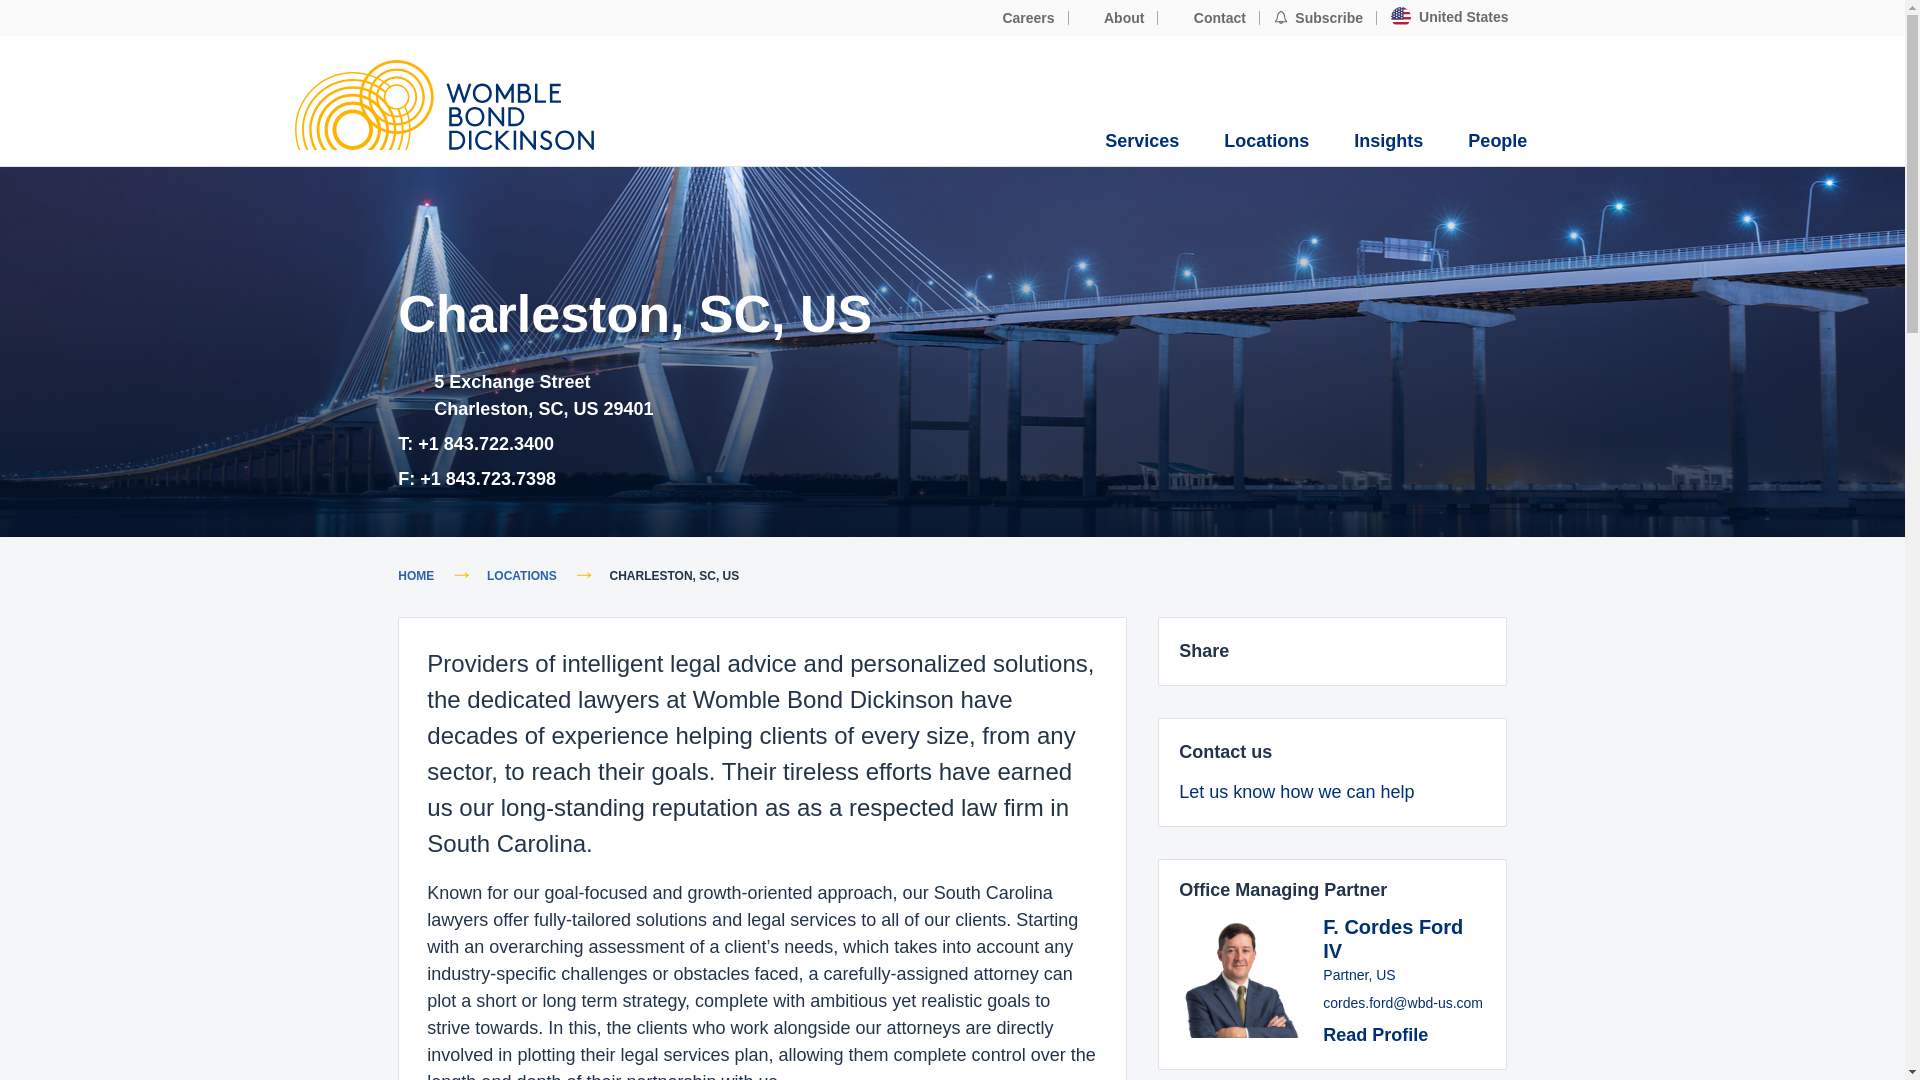 The width and height of the screenshot is (1920, 1080). What do you see at coordinates (1142, 141) in the screenshot?
I see `Services` at bounding box center [1142, 141].